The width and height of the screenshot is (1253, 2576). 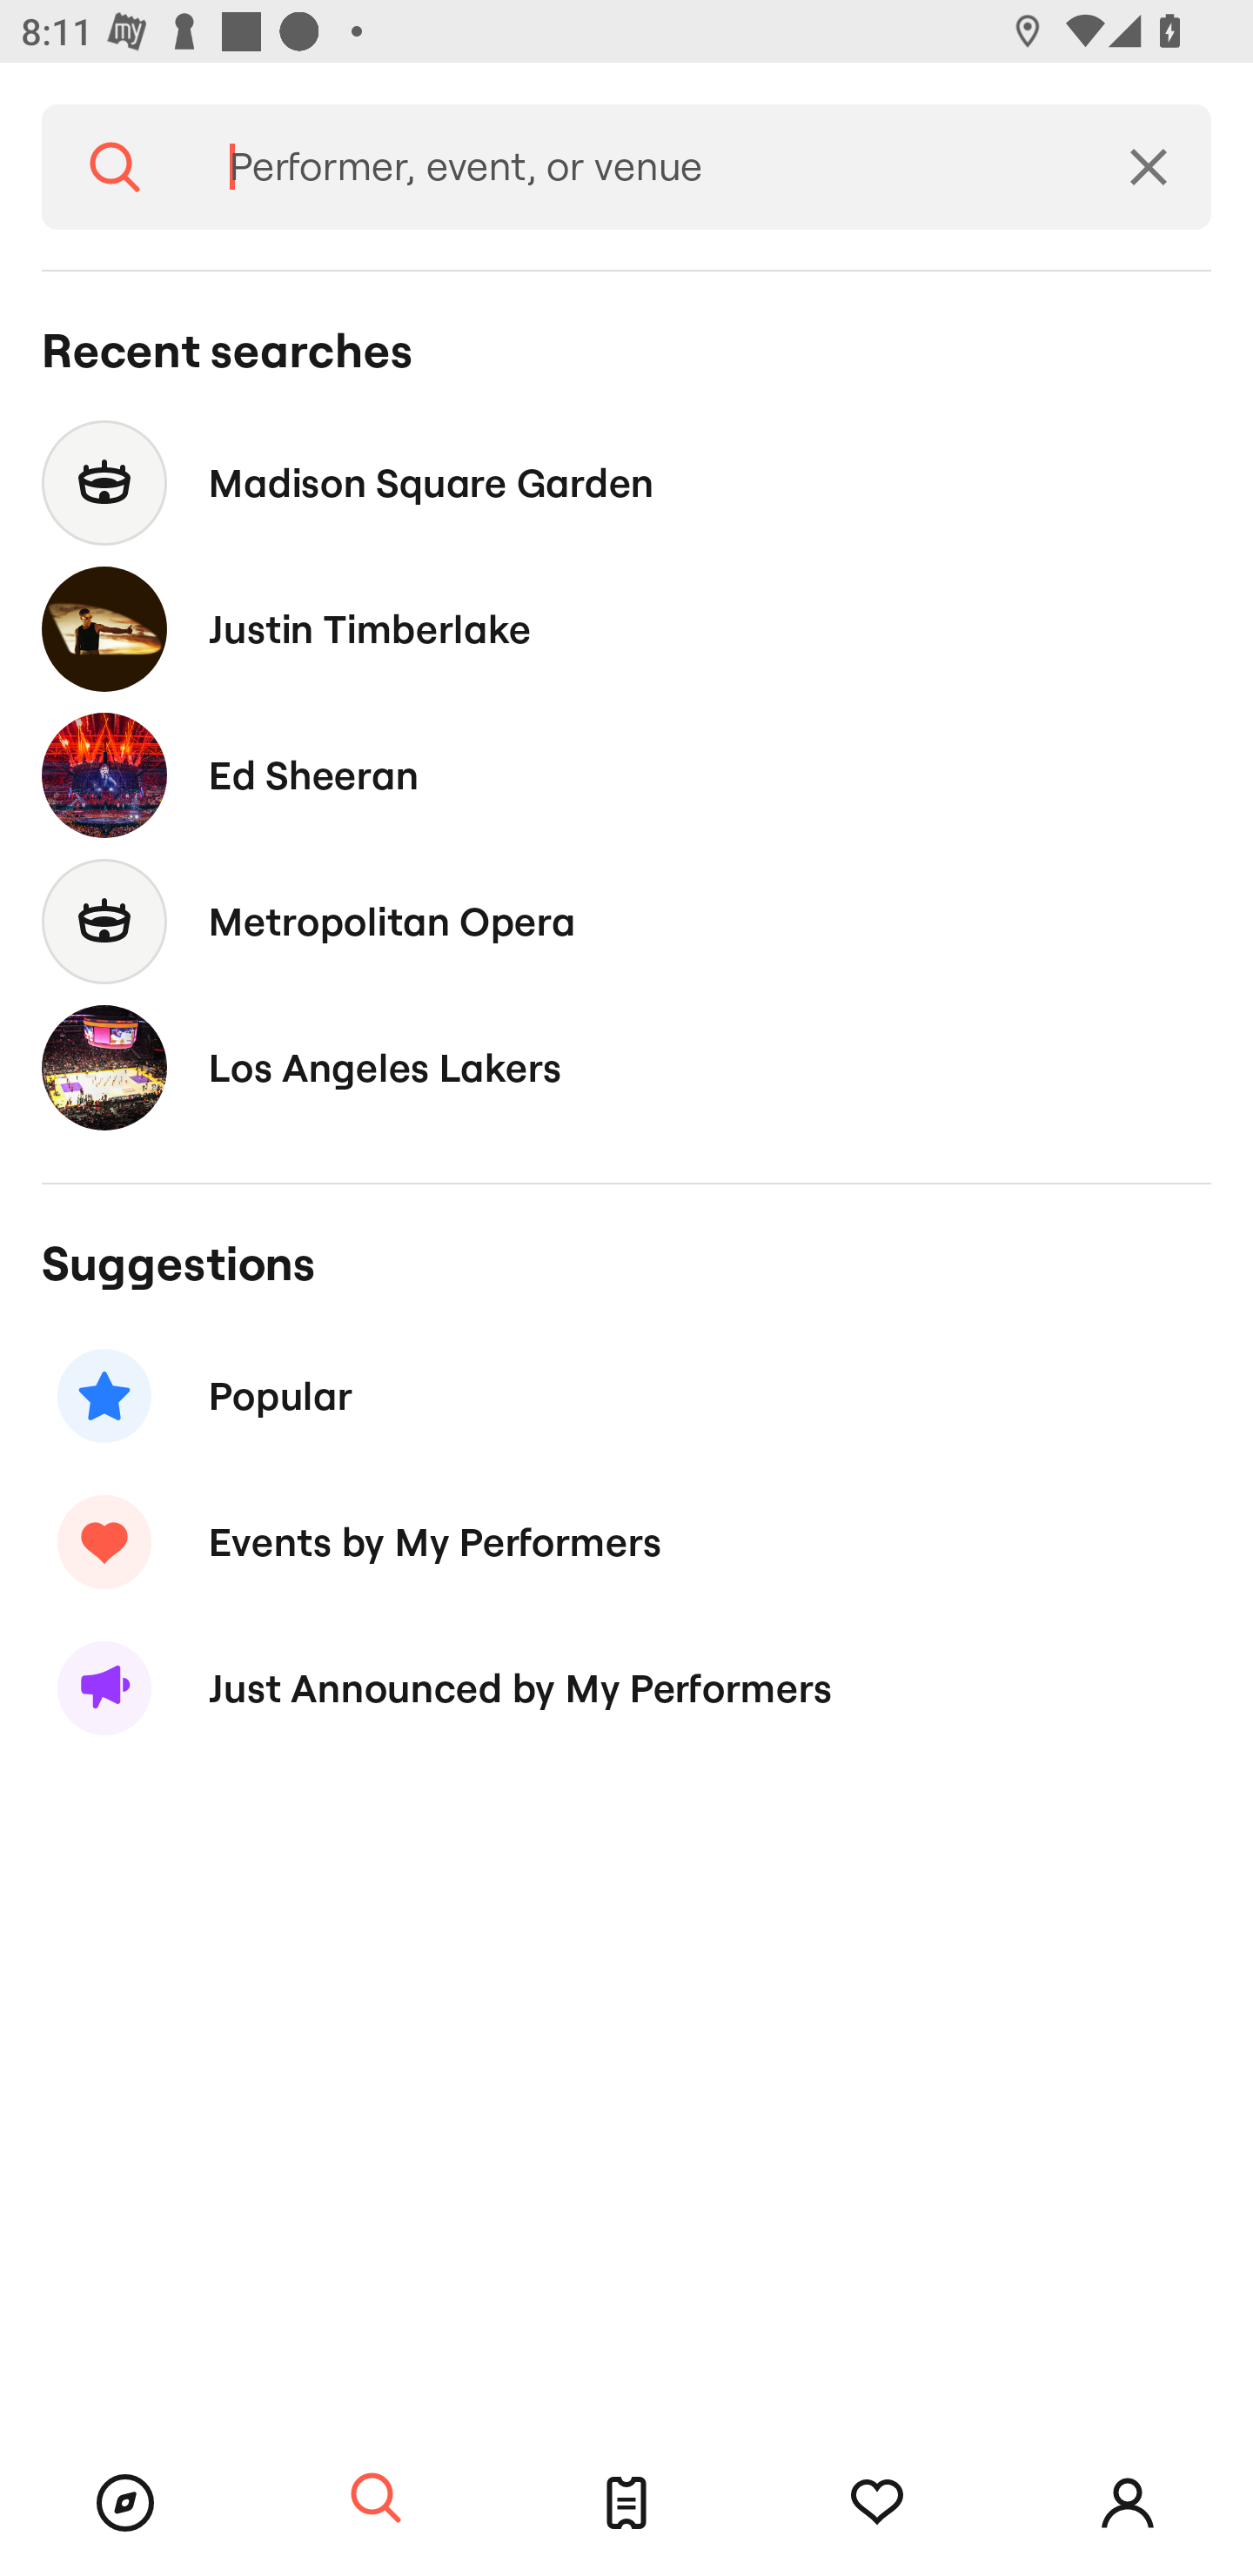 I want to click on Ed Sheeran, so click(x=626, y=775).